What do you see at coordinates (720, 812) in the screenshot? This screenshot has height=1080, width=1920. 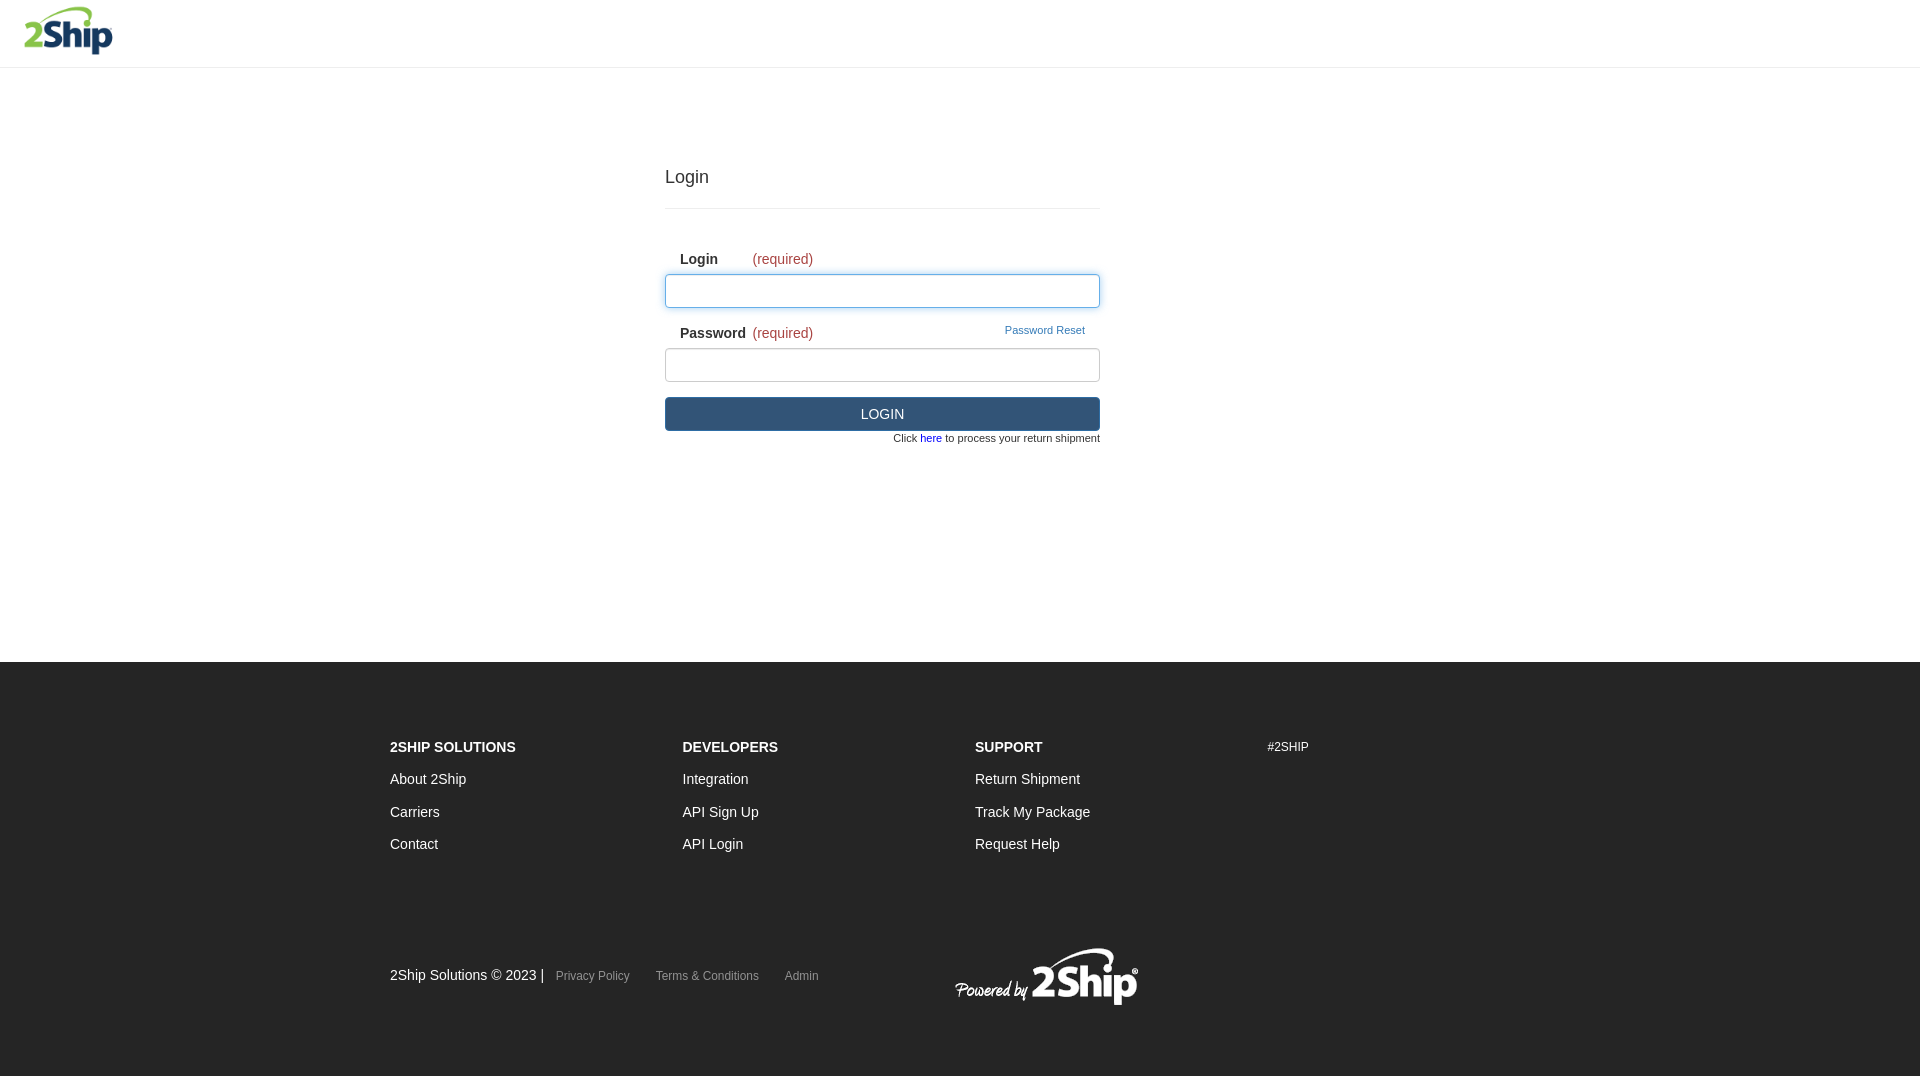 I see `API Sign Up` at bounding box center [720, 812].